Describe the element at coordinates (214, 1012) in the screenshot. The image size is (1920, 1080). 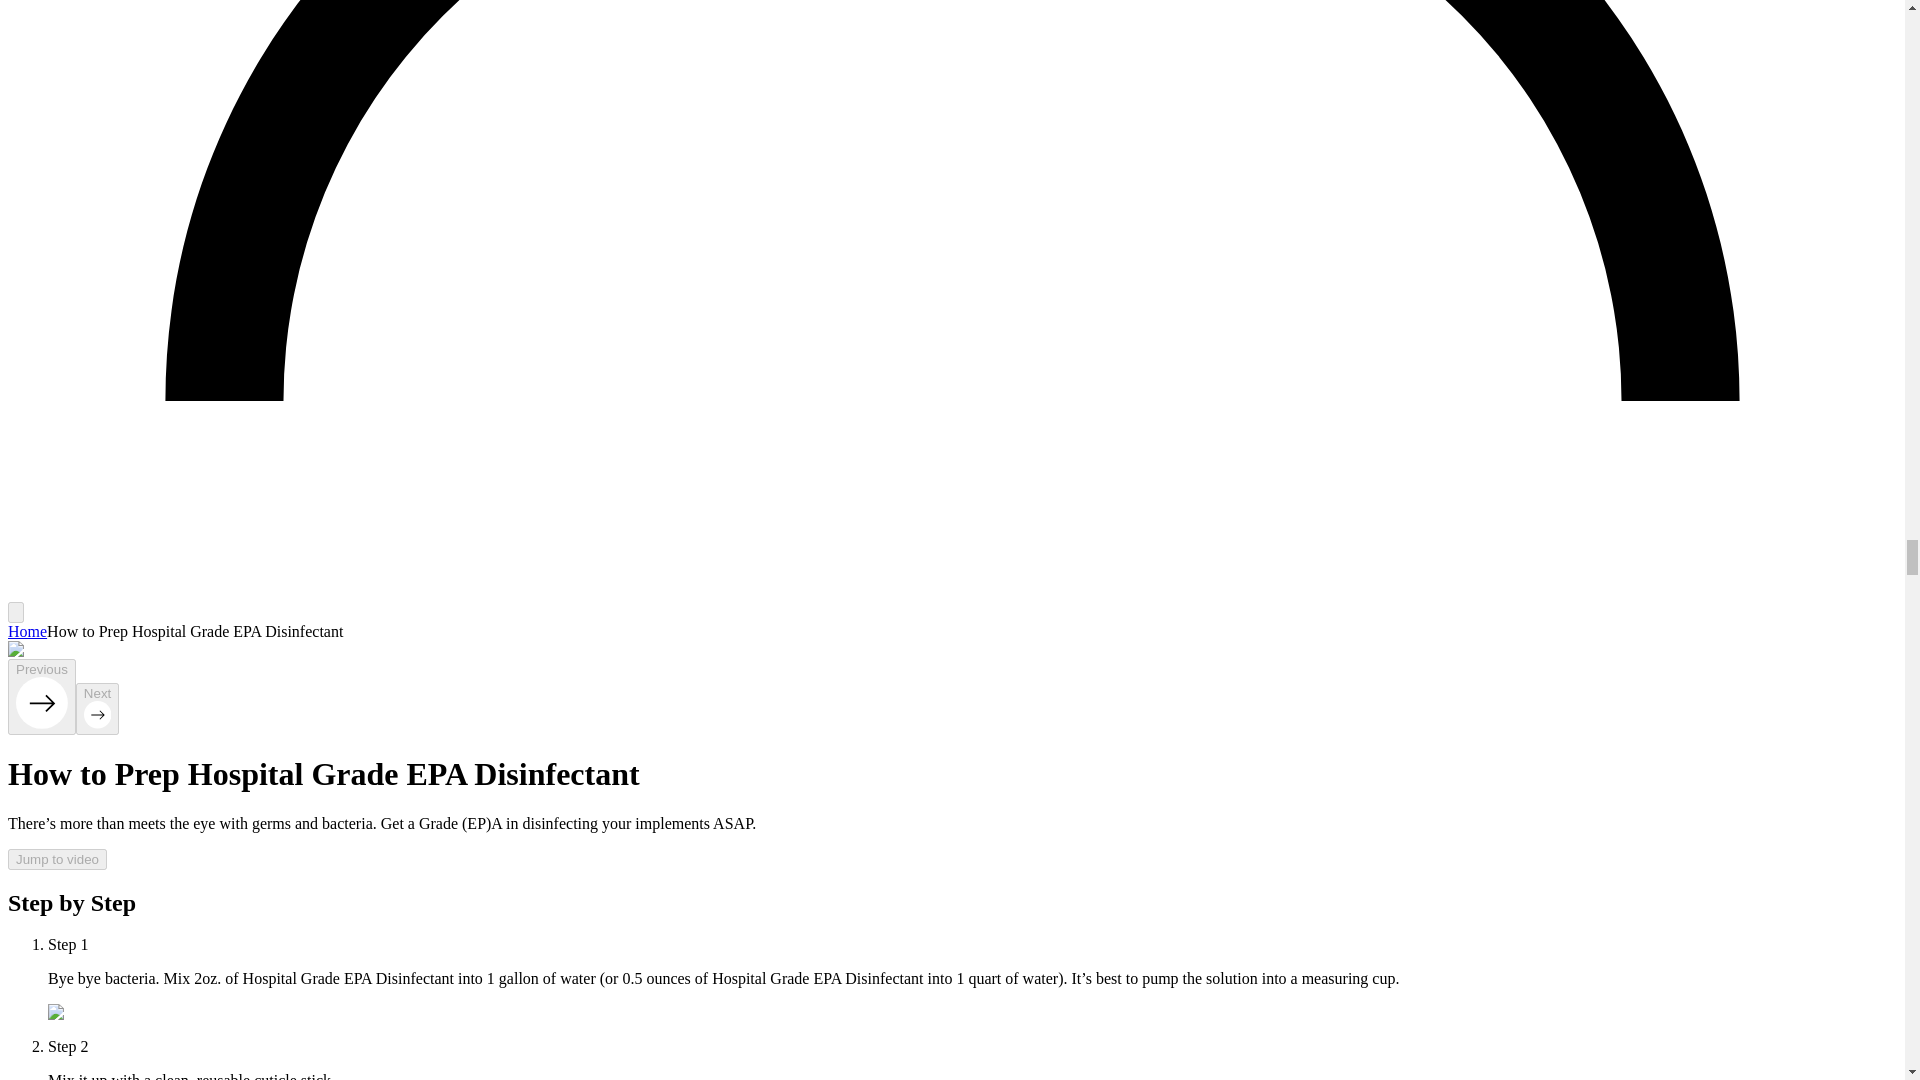
I see `How to Prepare Hospital Grade EPA Disinfectant` at that location.